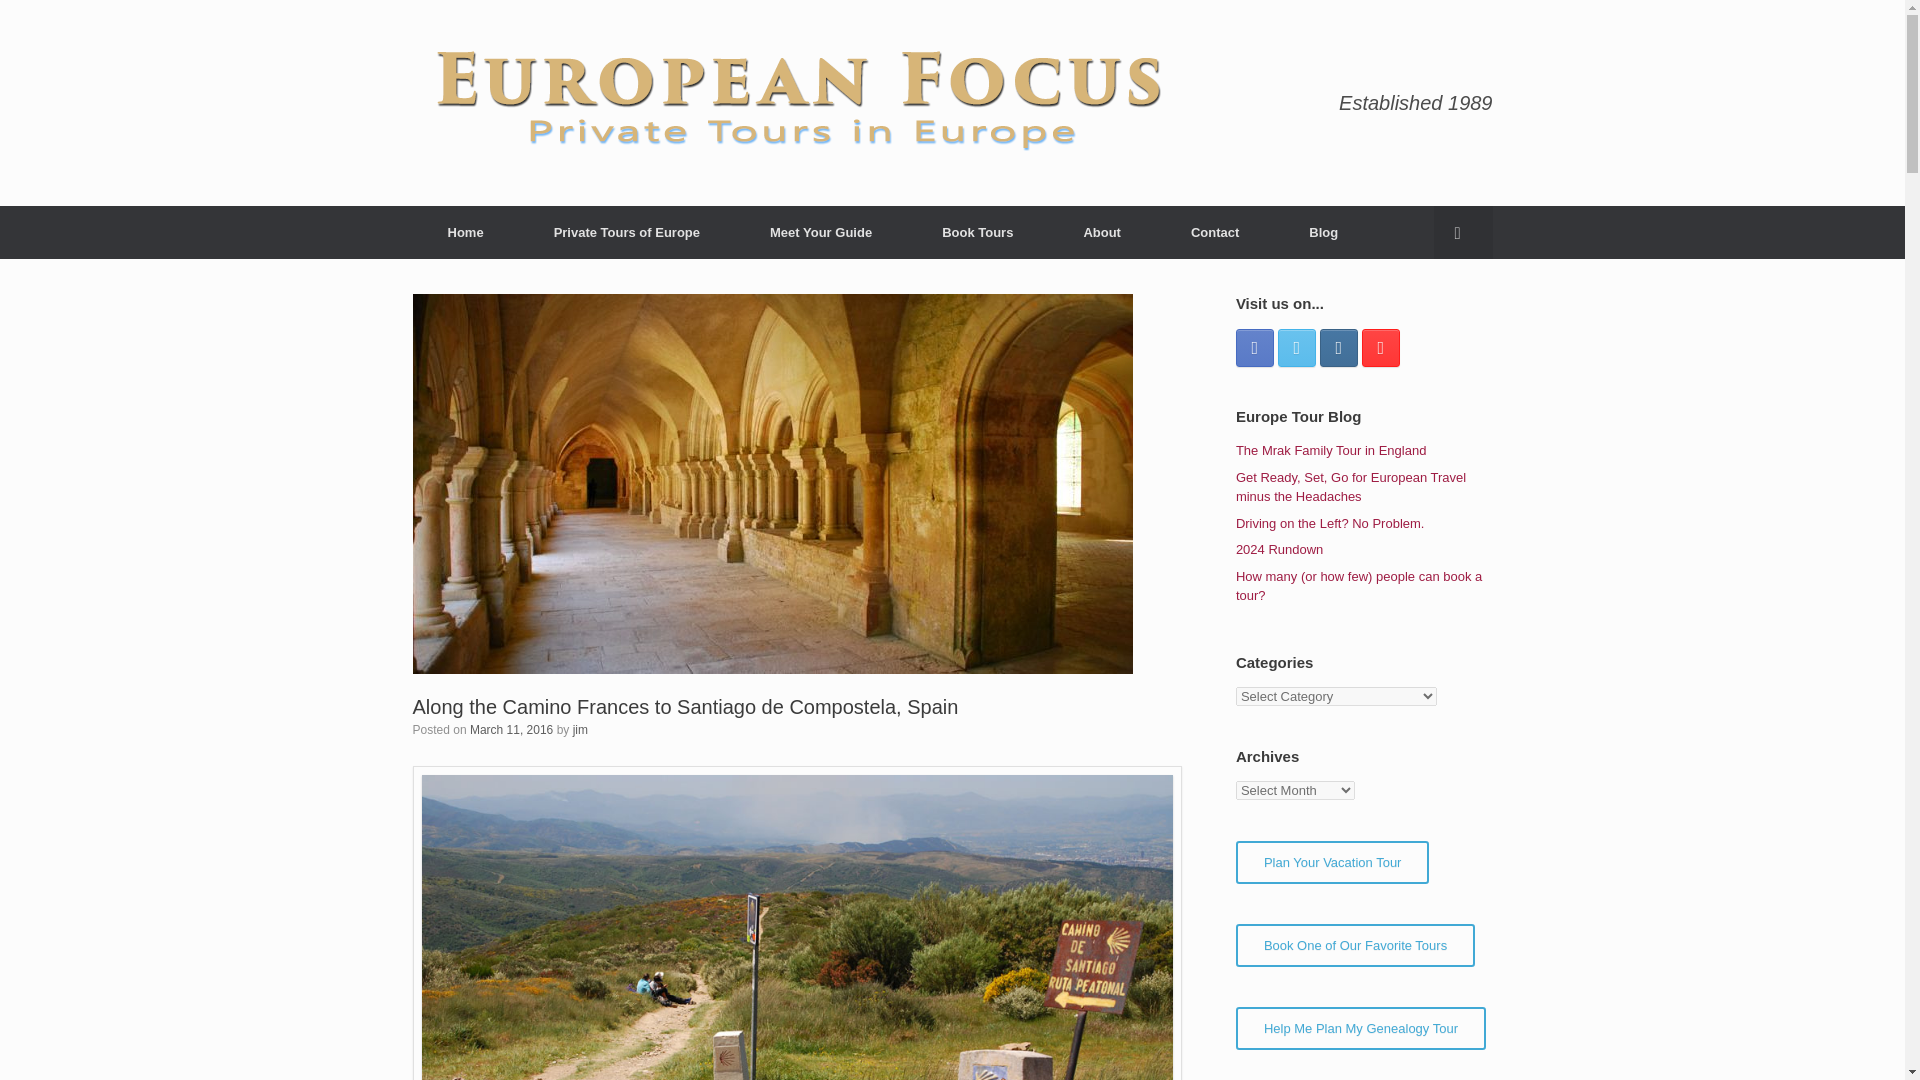  I want to click on European Focus YouTube, so click(1380, 347).